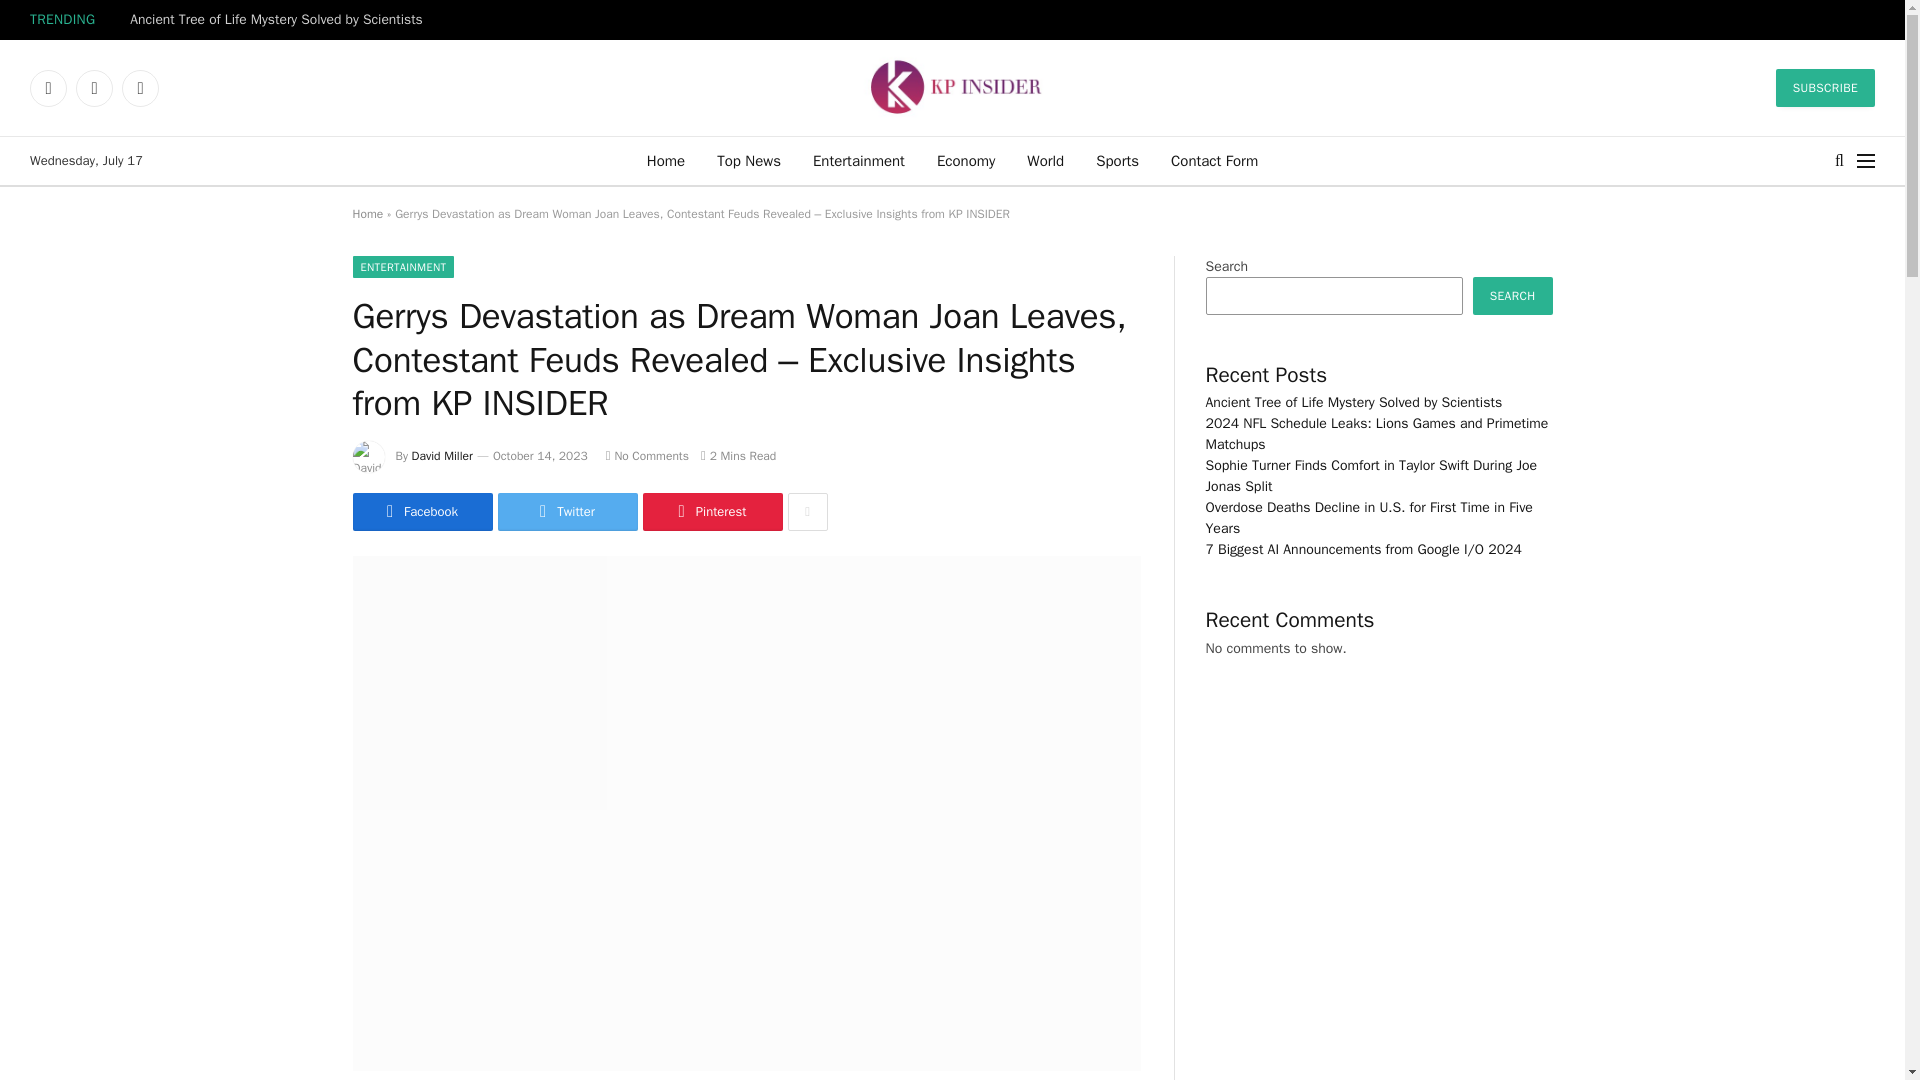  I want to click on KP INSIDER, so click(952, 88).